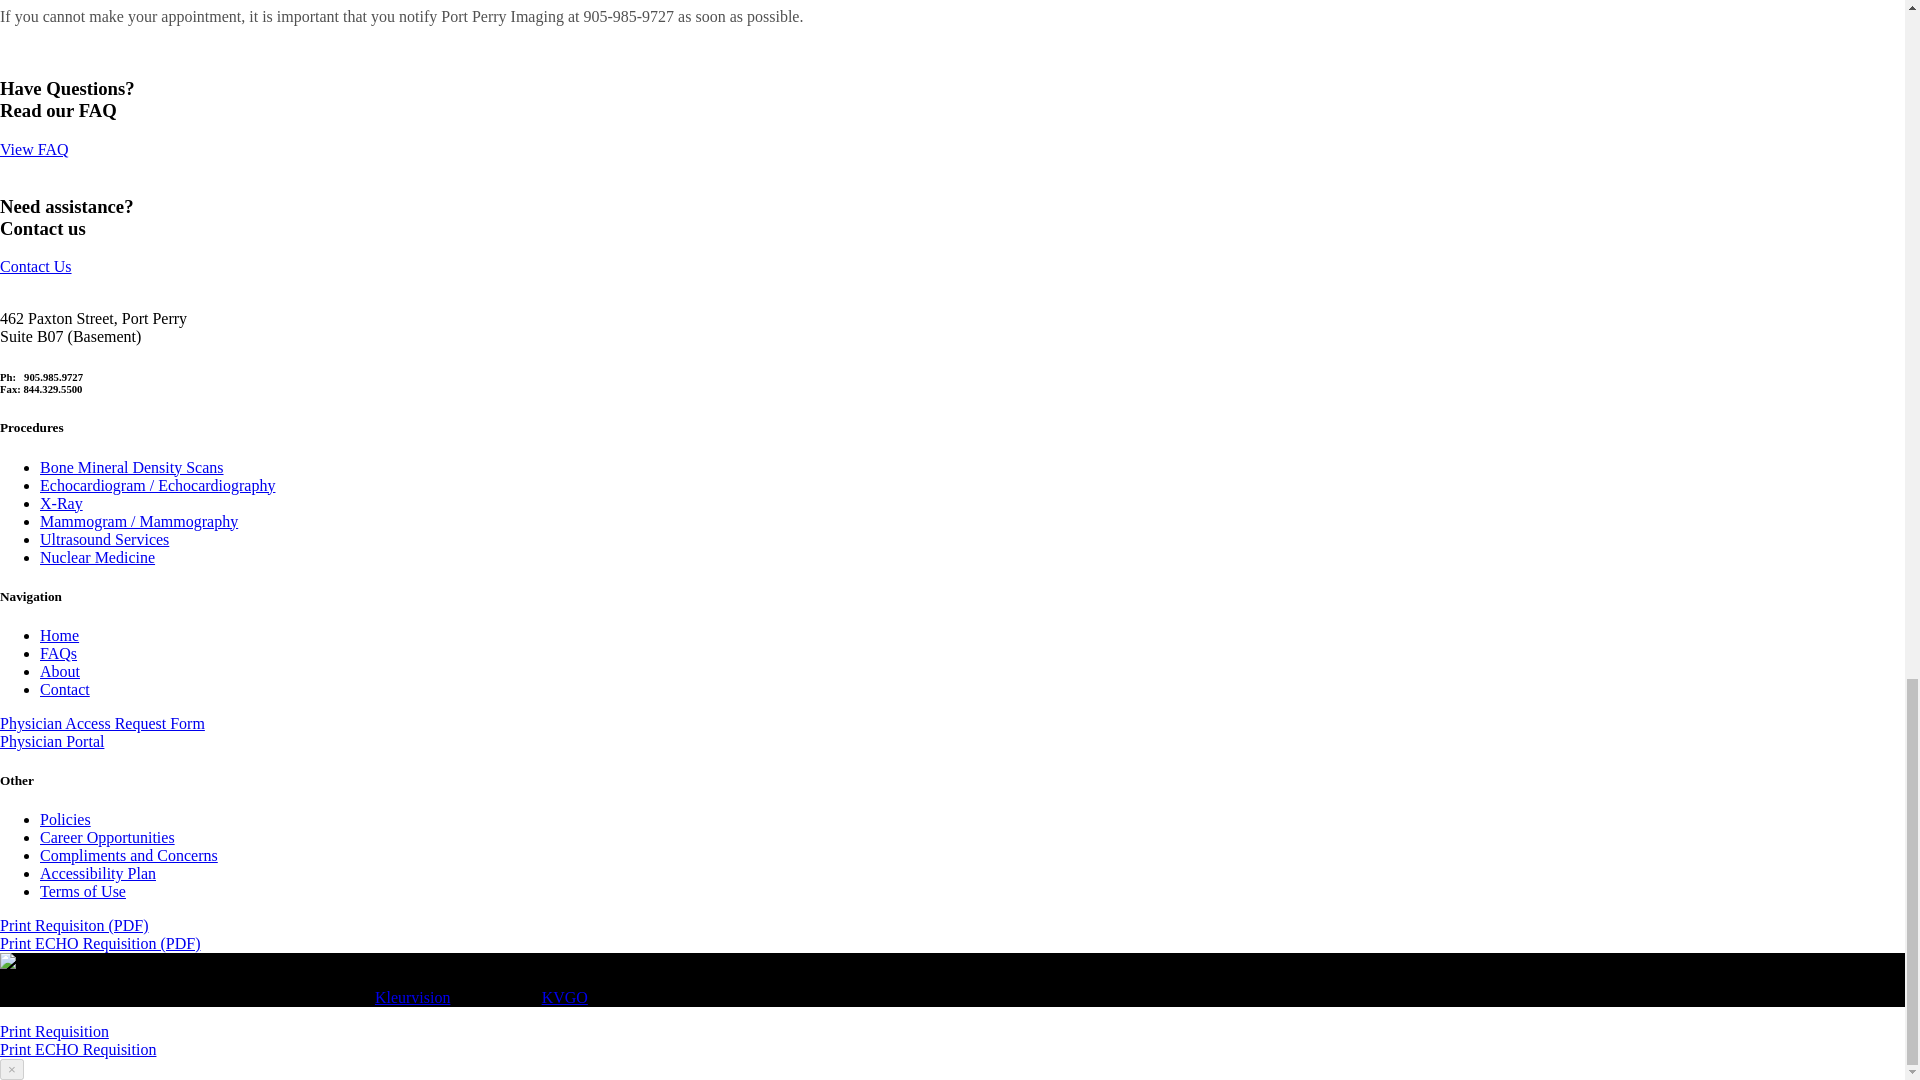 The height and width of the screenshot is (1080, 1920). What do you see at coordinates (98, 874) in the screenshot?
I see `Accessibility Plan` at bounding box center [98, 874].